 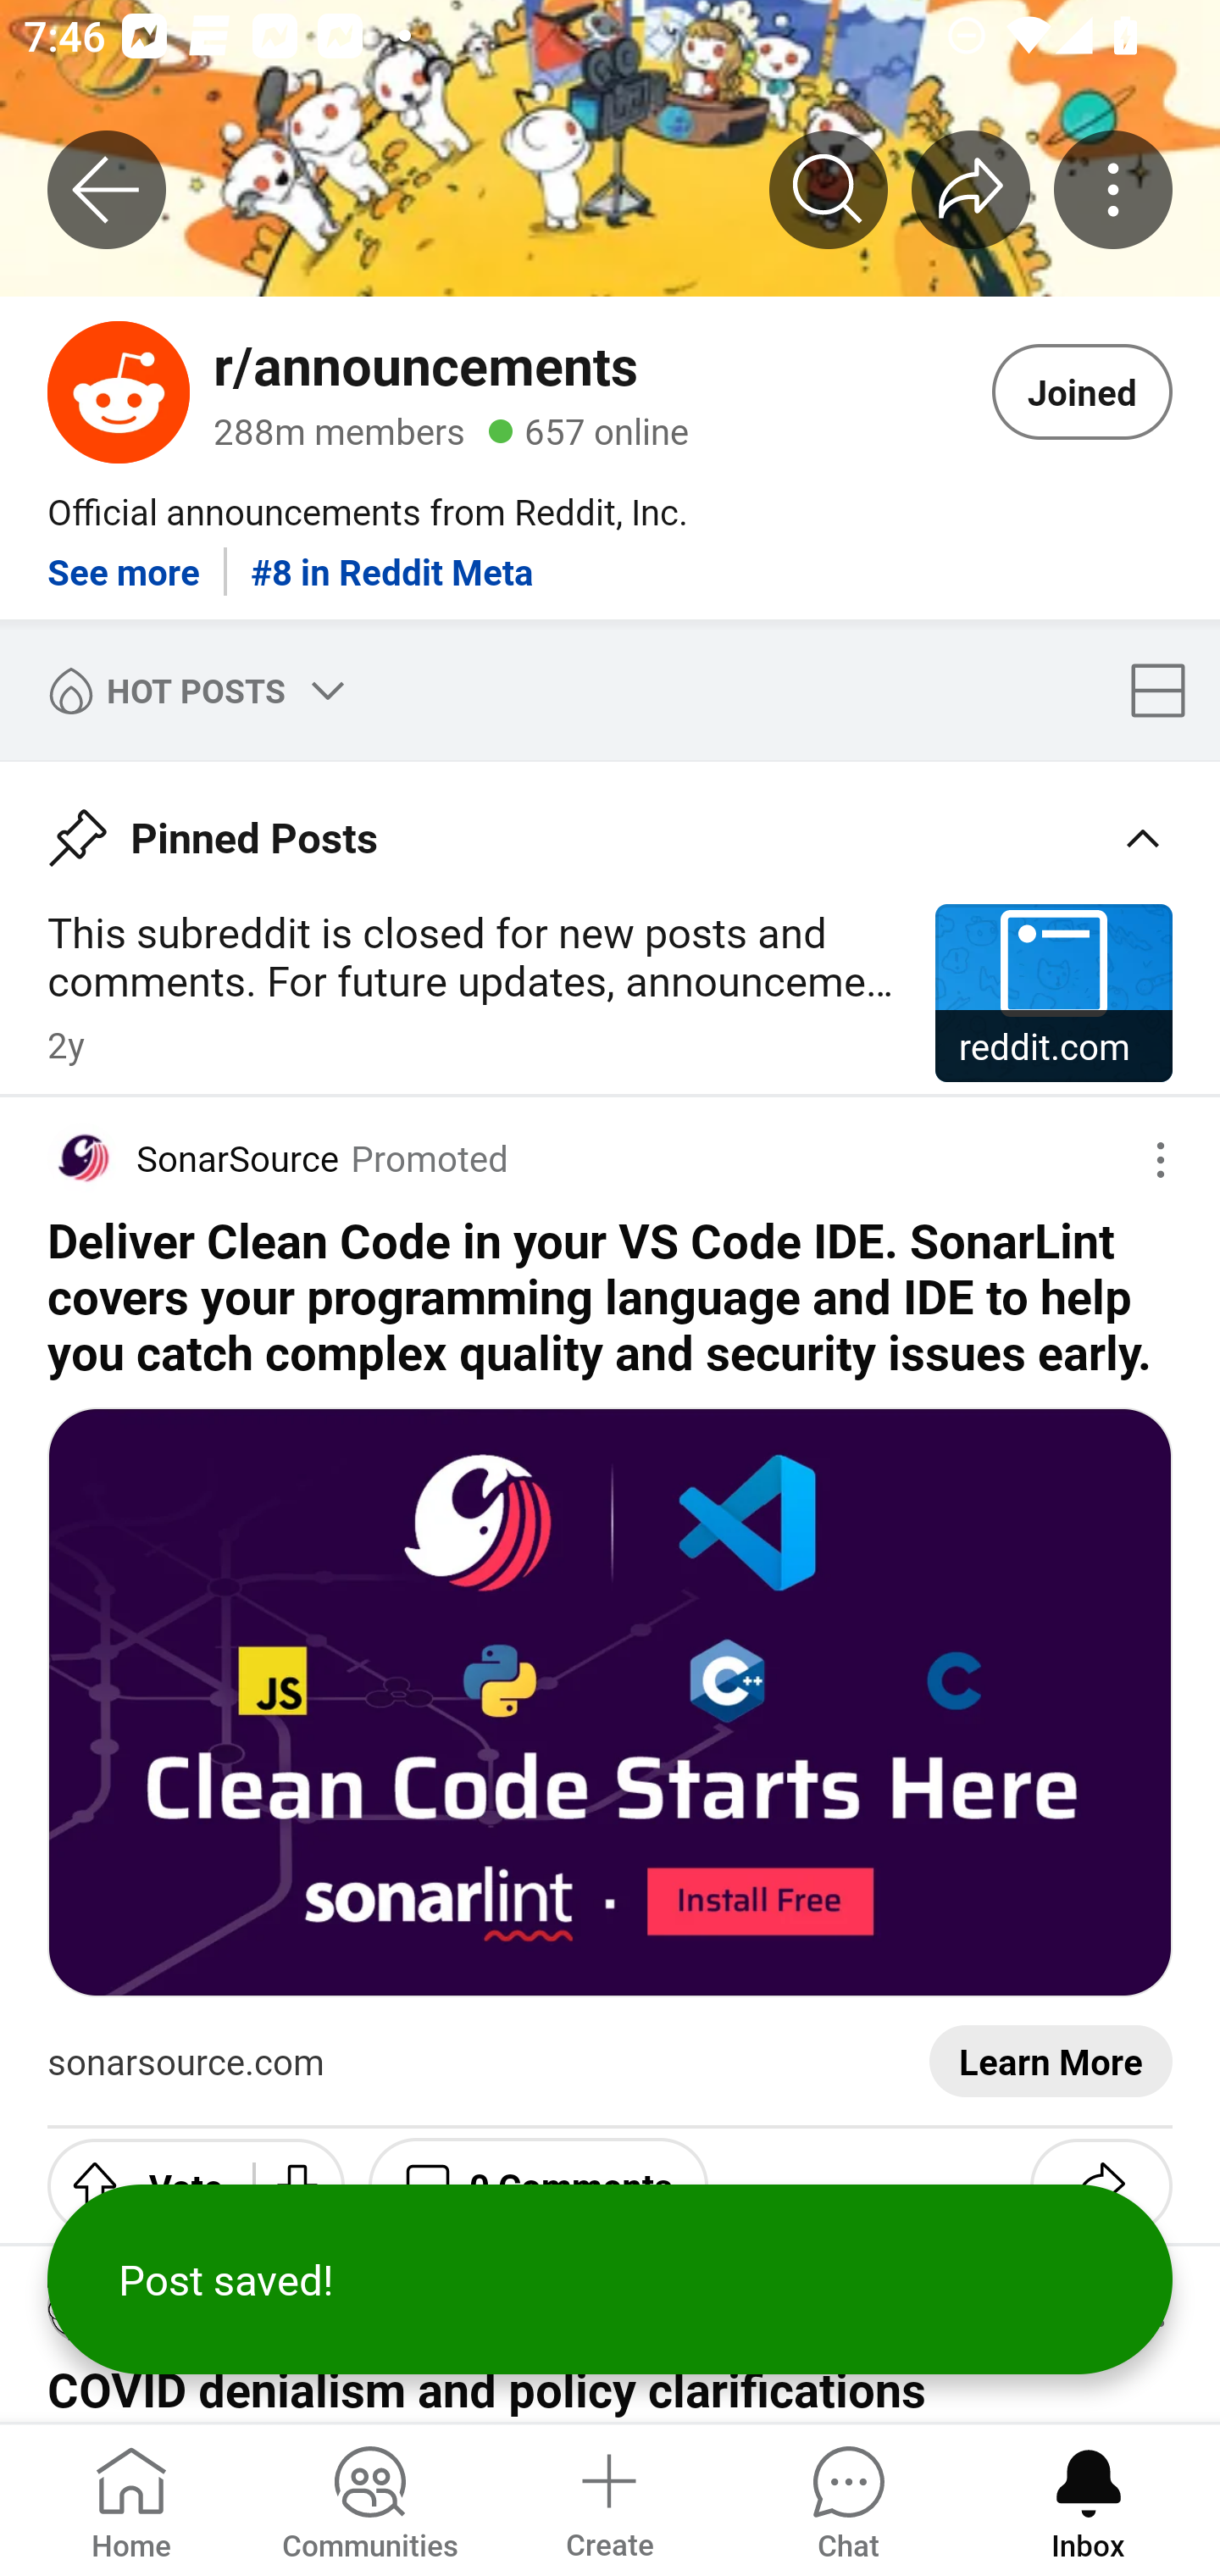 What do you see at coordinates (971, 189) in the screenshot?
I see `Share r/﻿announcements` at bounding box center [971, 189].